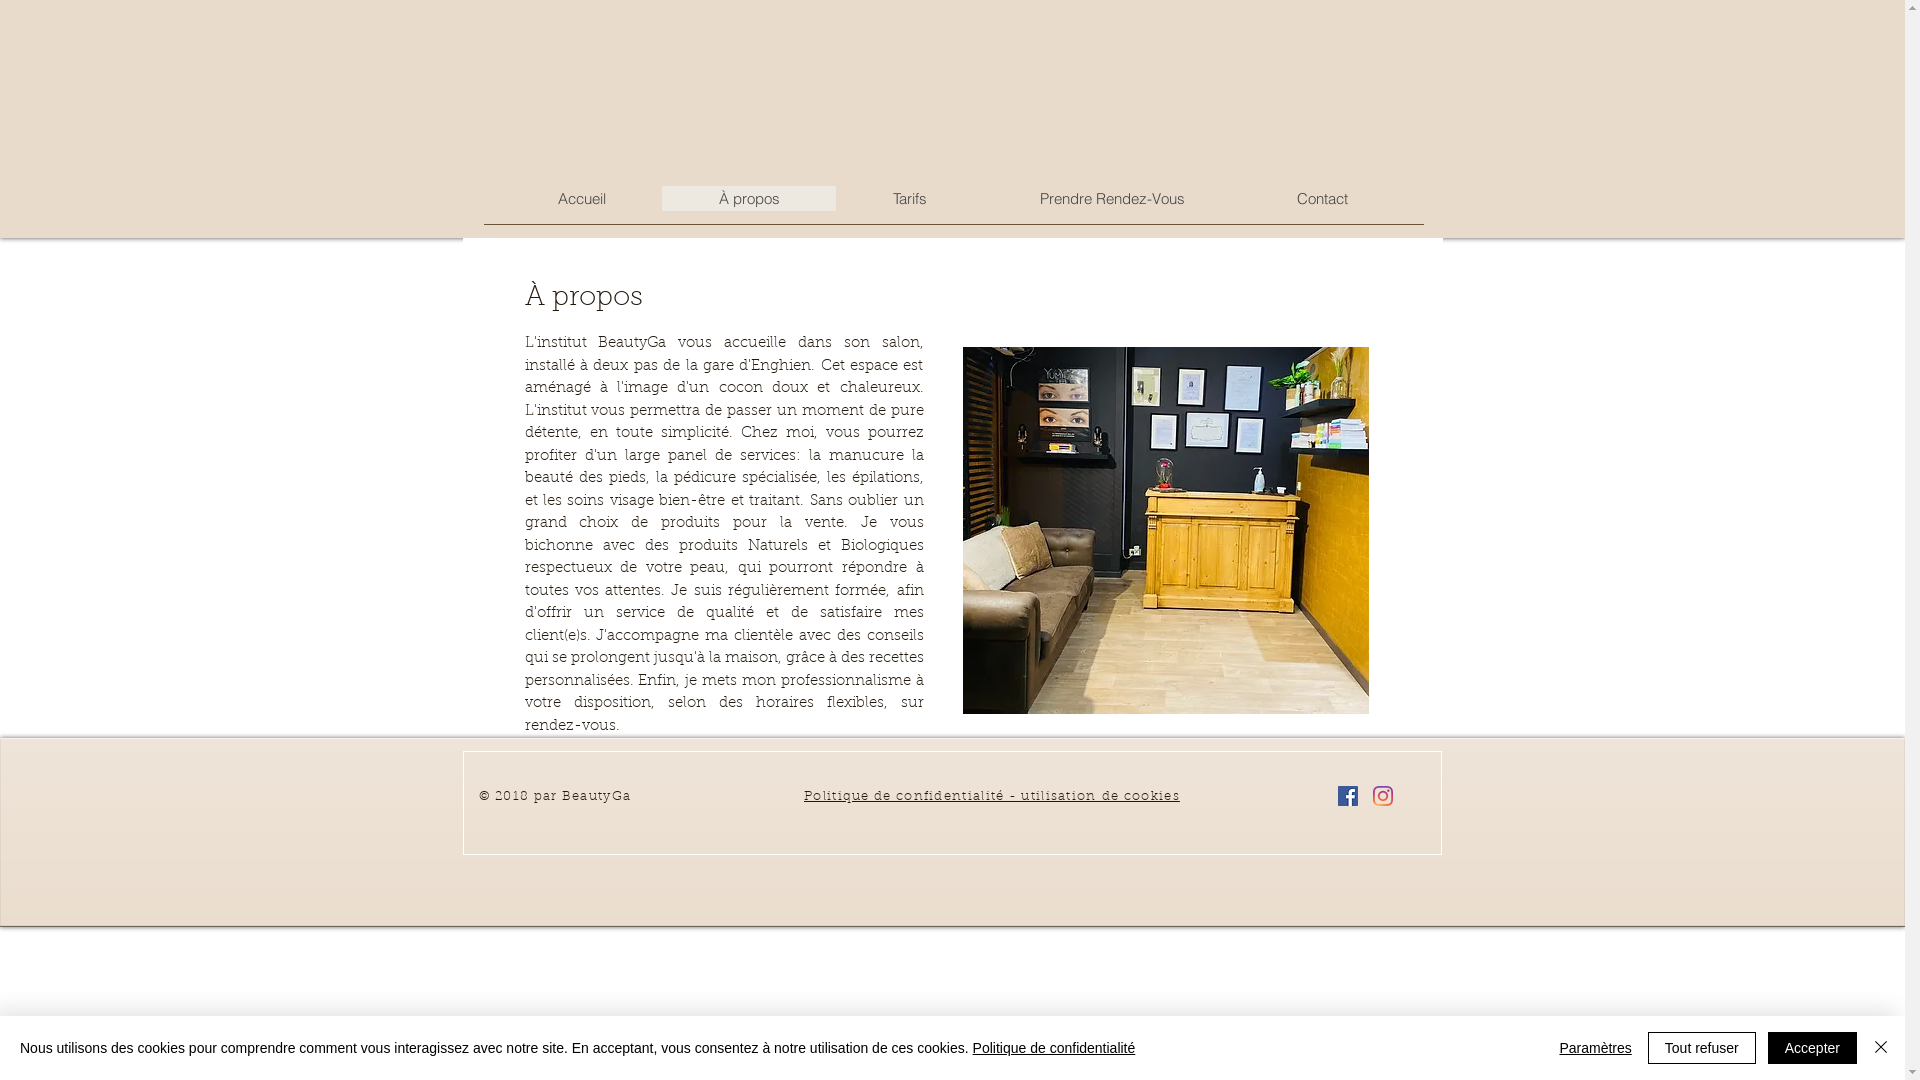 This screenshot has width=1920, height=1080. Describe the element at coordinates (1702, 1048) in the screenshot. I see `Tout refuser` at that location.